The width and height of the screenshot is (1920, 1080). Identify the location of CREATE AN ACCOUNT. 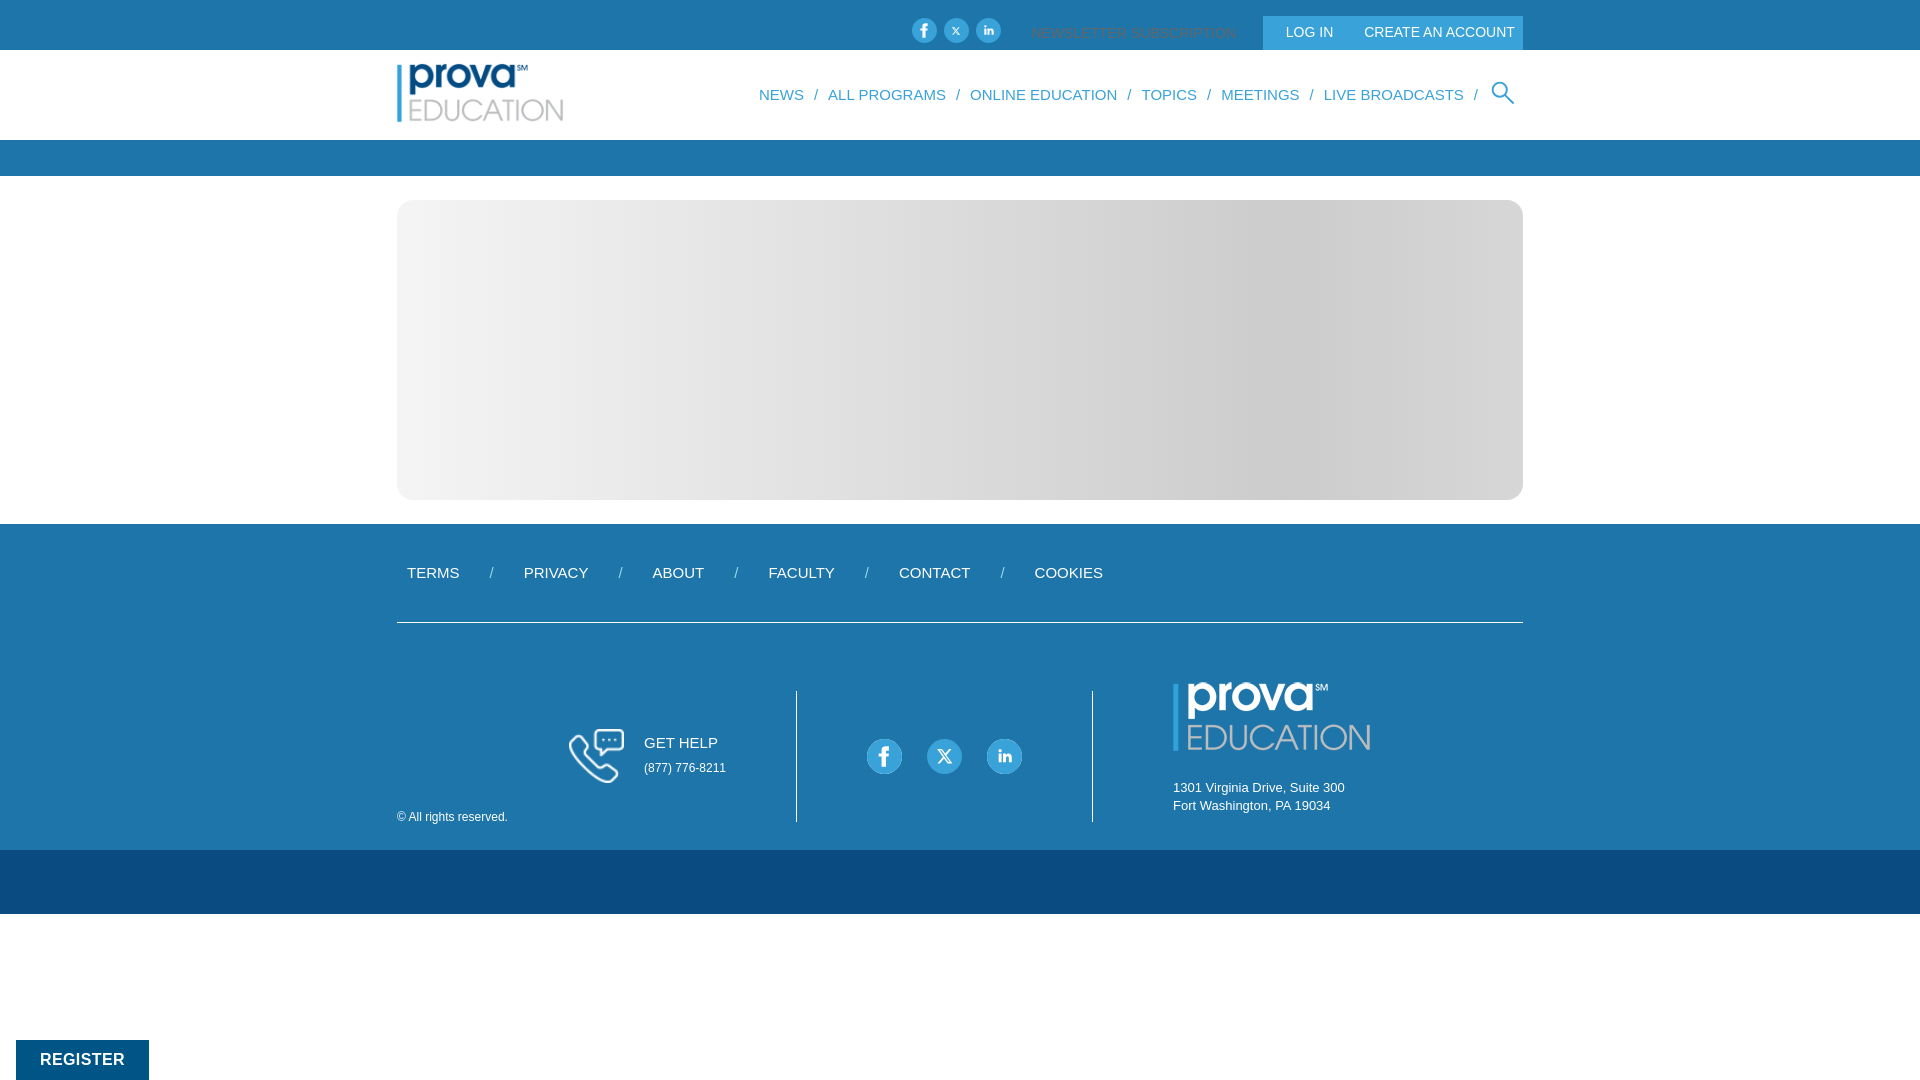
(1434, 32).